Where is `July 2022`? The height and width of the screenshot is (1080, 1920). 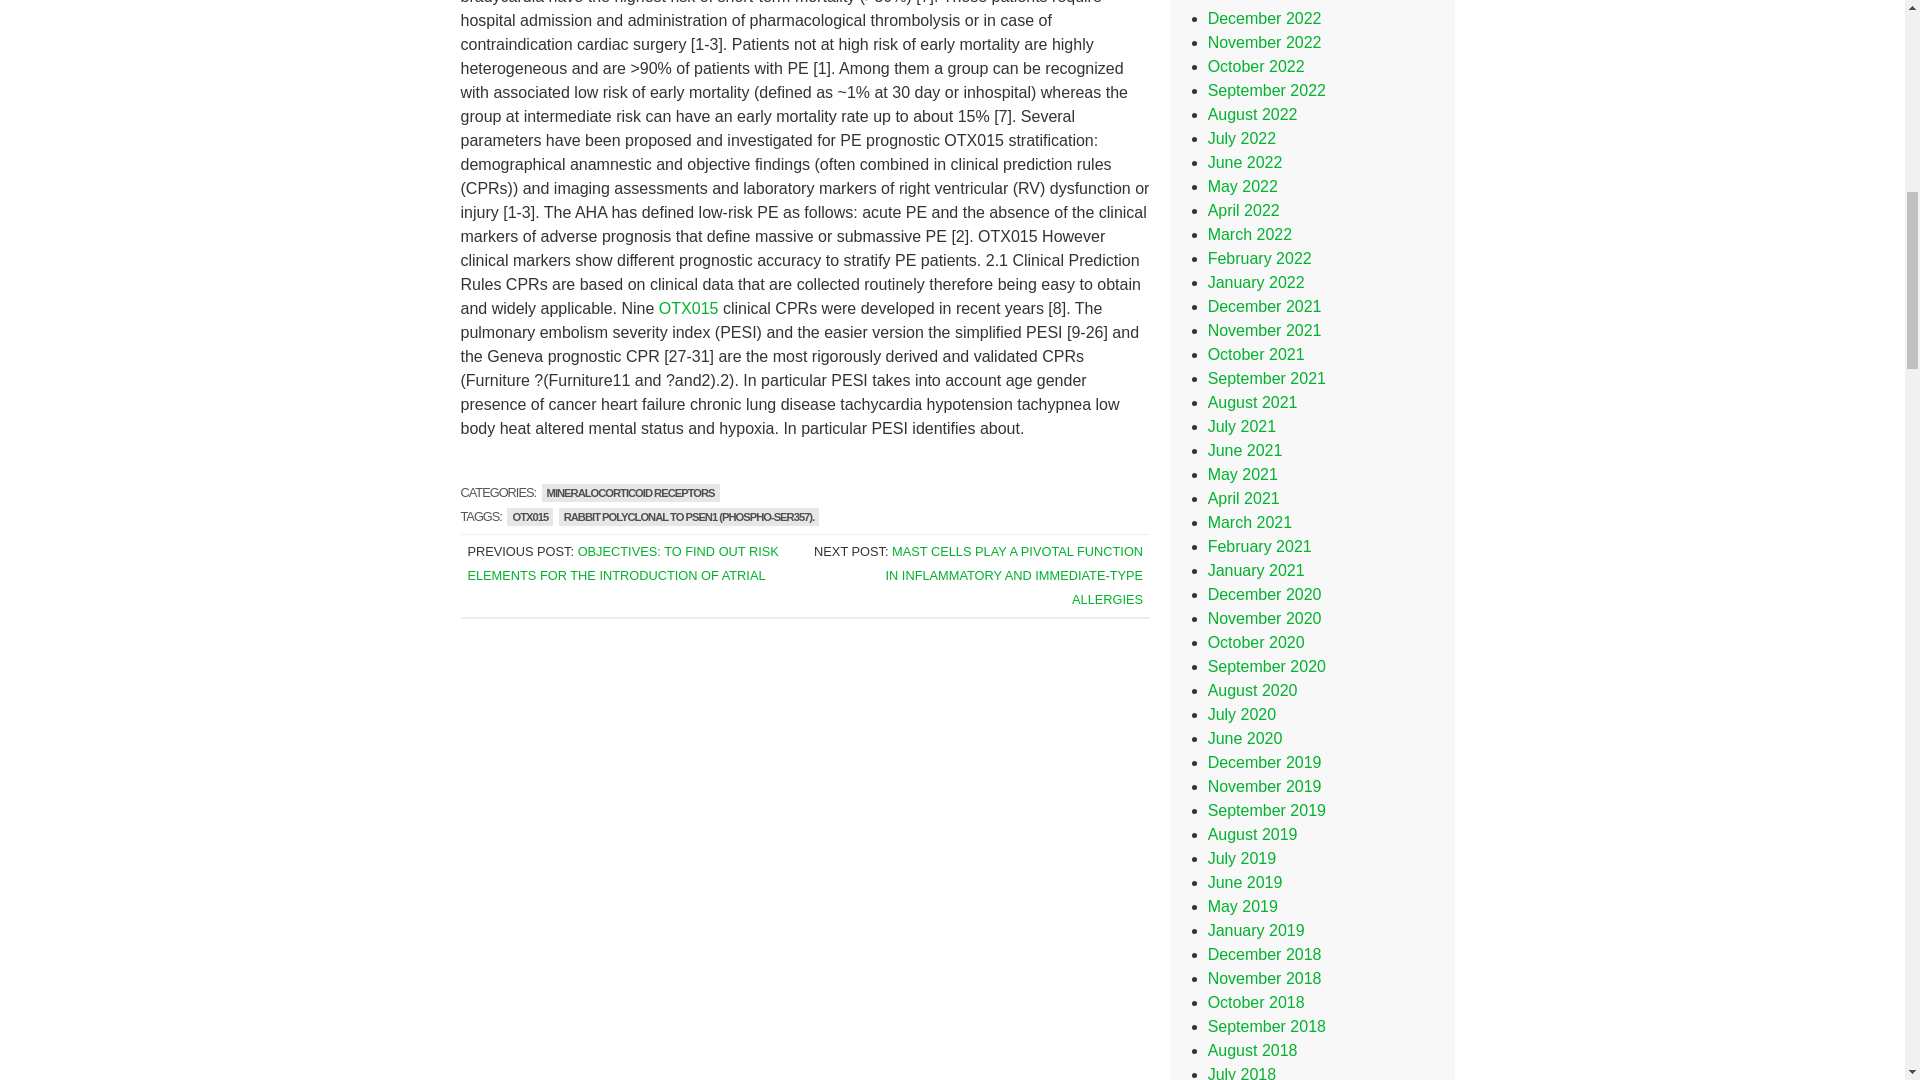
July 2022 is located at coordinates (1242, 138).